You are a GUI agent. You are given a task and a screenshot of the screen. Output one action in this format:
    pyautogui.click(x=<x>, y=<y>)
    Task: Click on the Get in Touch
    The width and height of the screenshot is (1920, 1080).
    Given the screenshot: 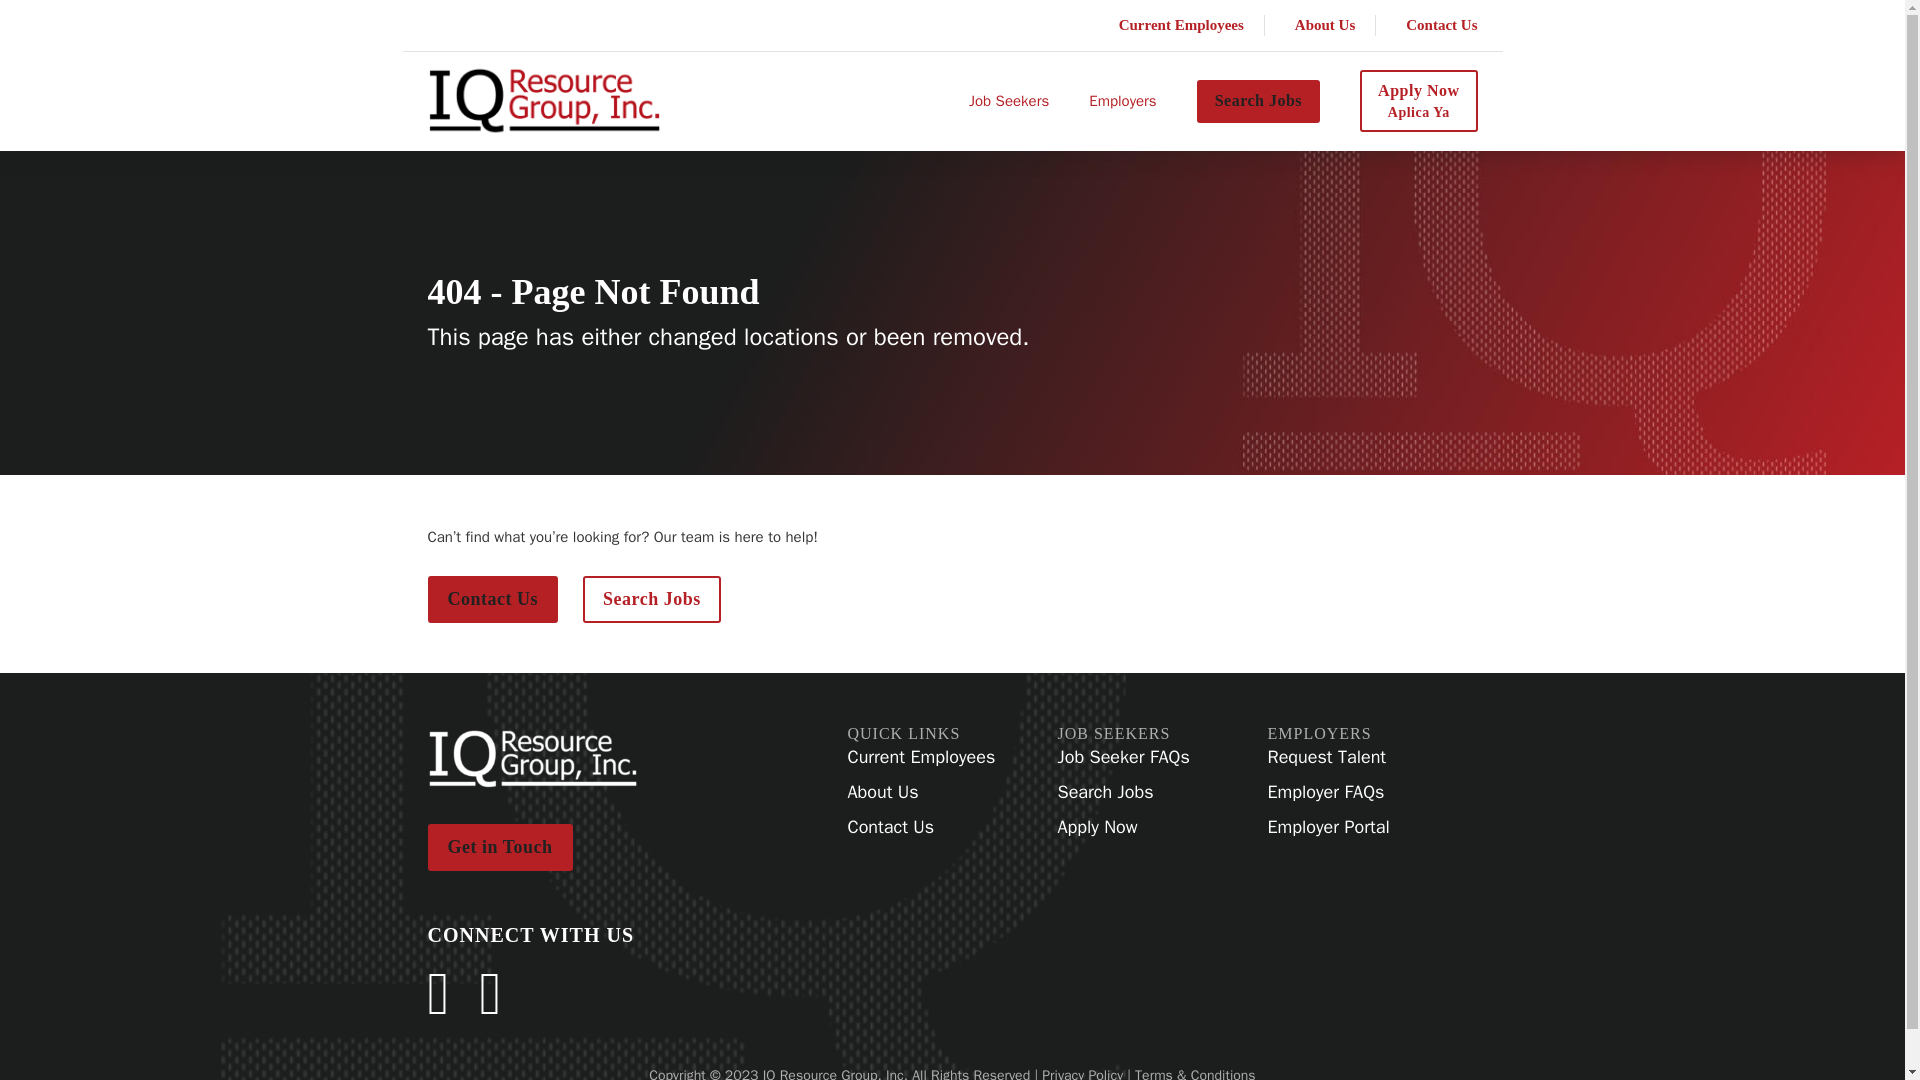 What is the action you would take?
    pyautogui.click(x=500, y=847)
    